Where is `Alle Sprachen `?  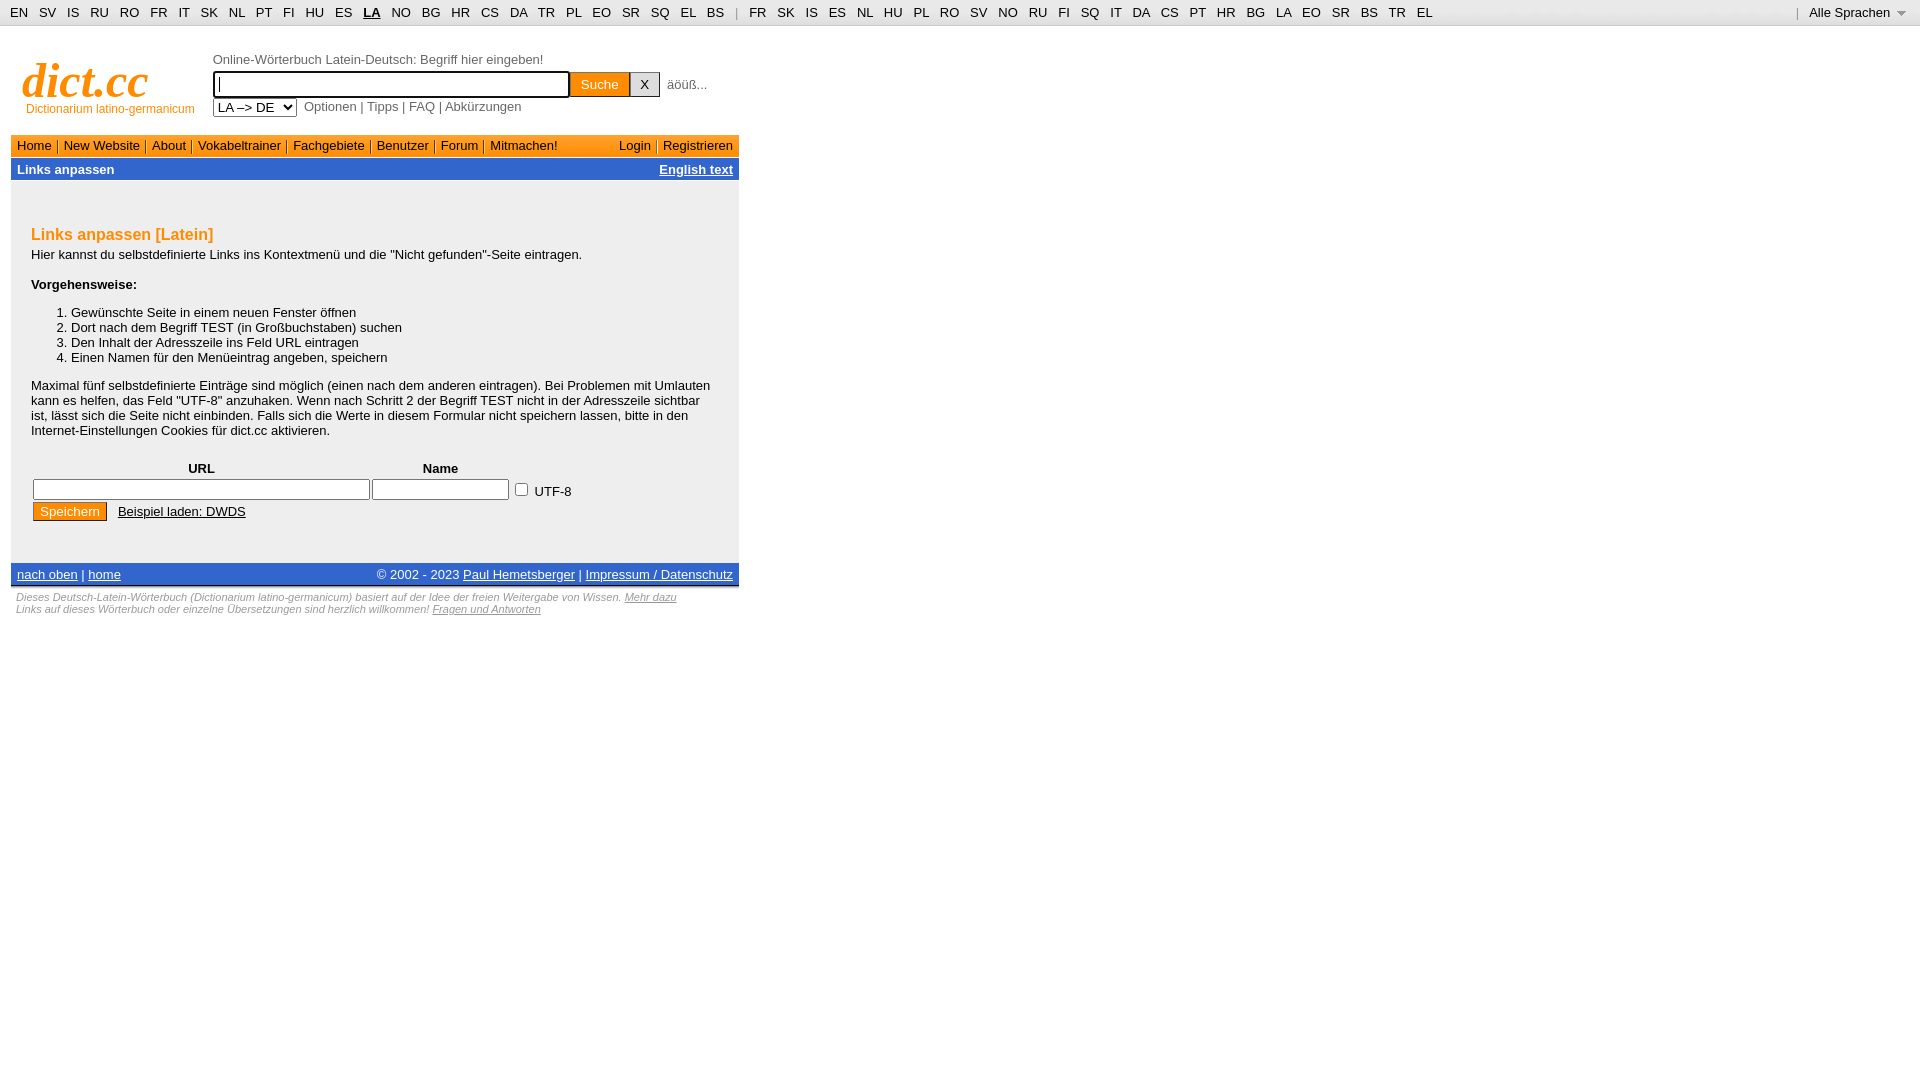 Alle Sprachen  is located at coordinates (1858, 12).